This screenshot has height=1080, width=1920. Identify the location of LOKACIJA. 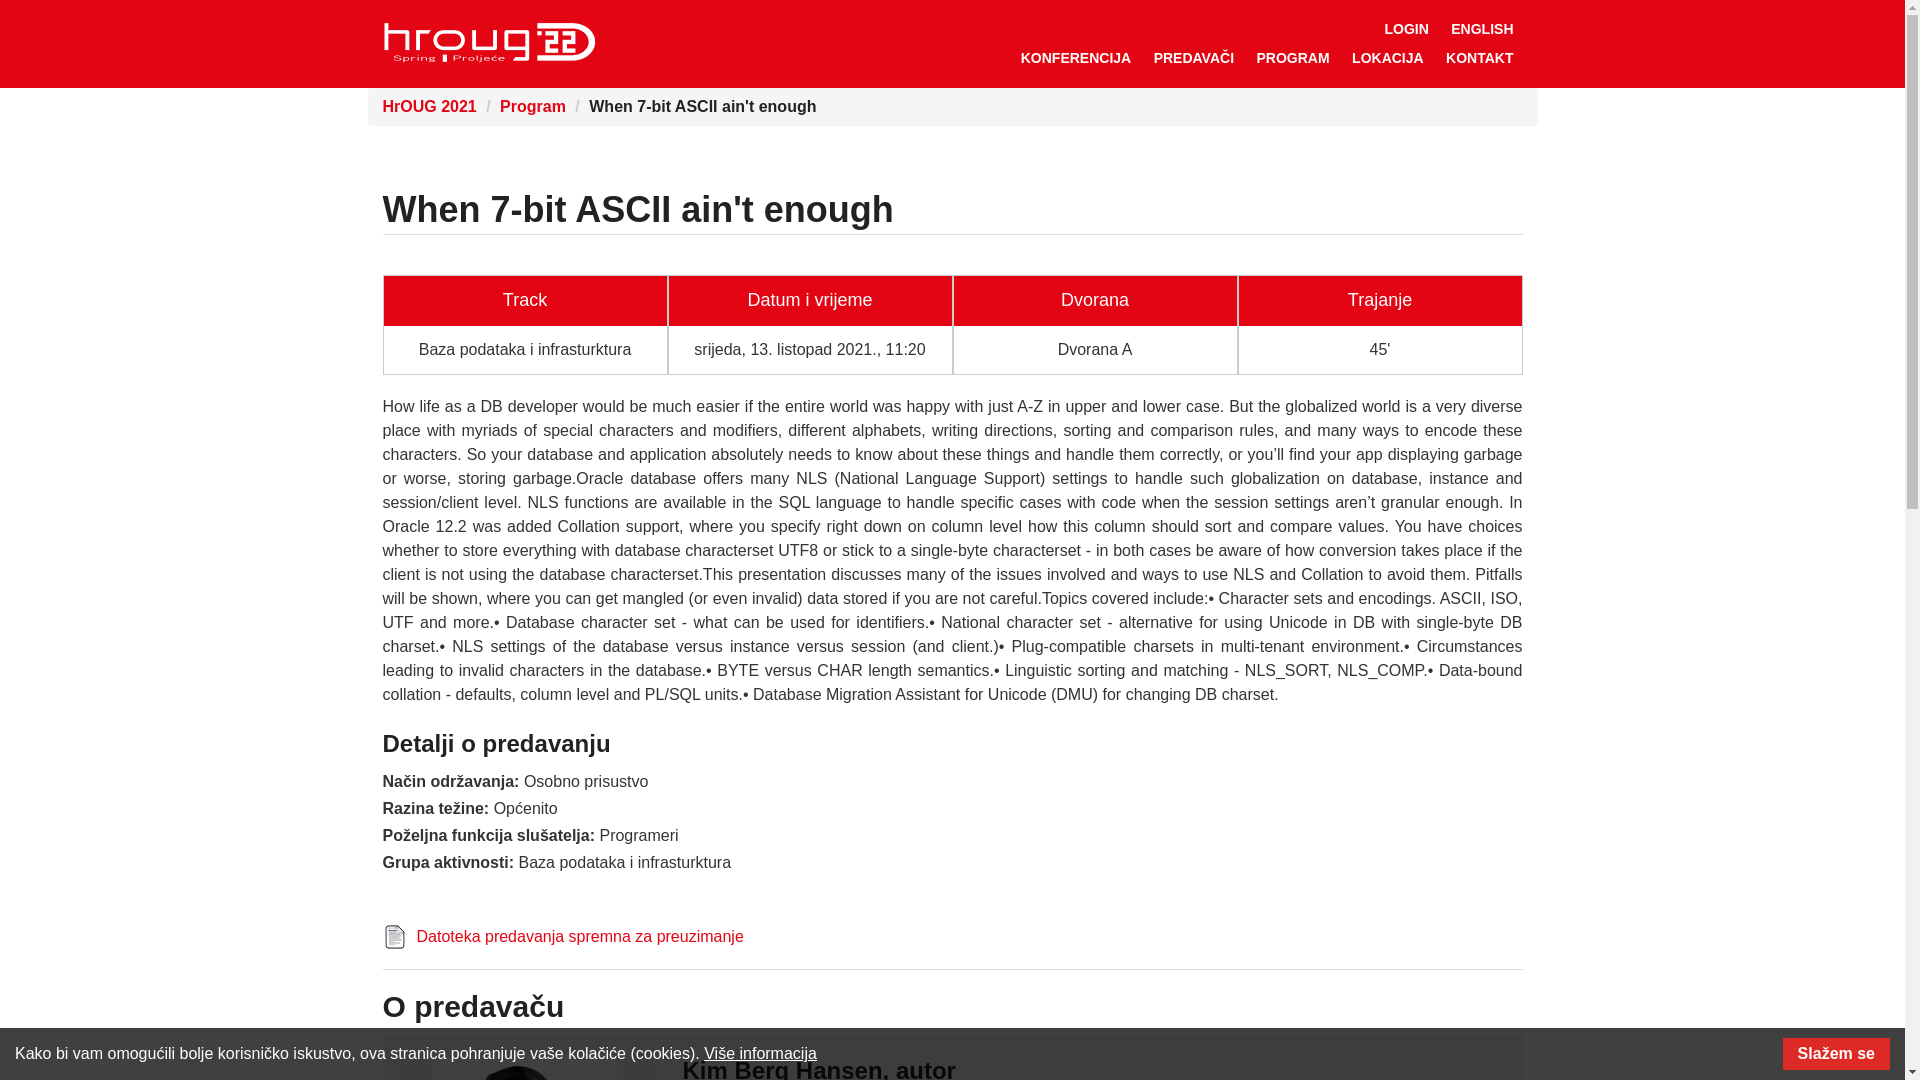
(1387, 58).